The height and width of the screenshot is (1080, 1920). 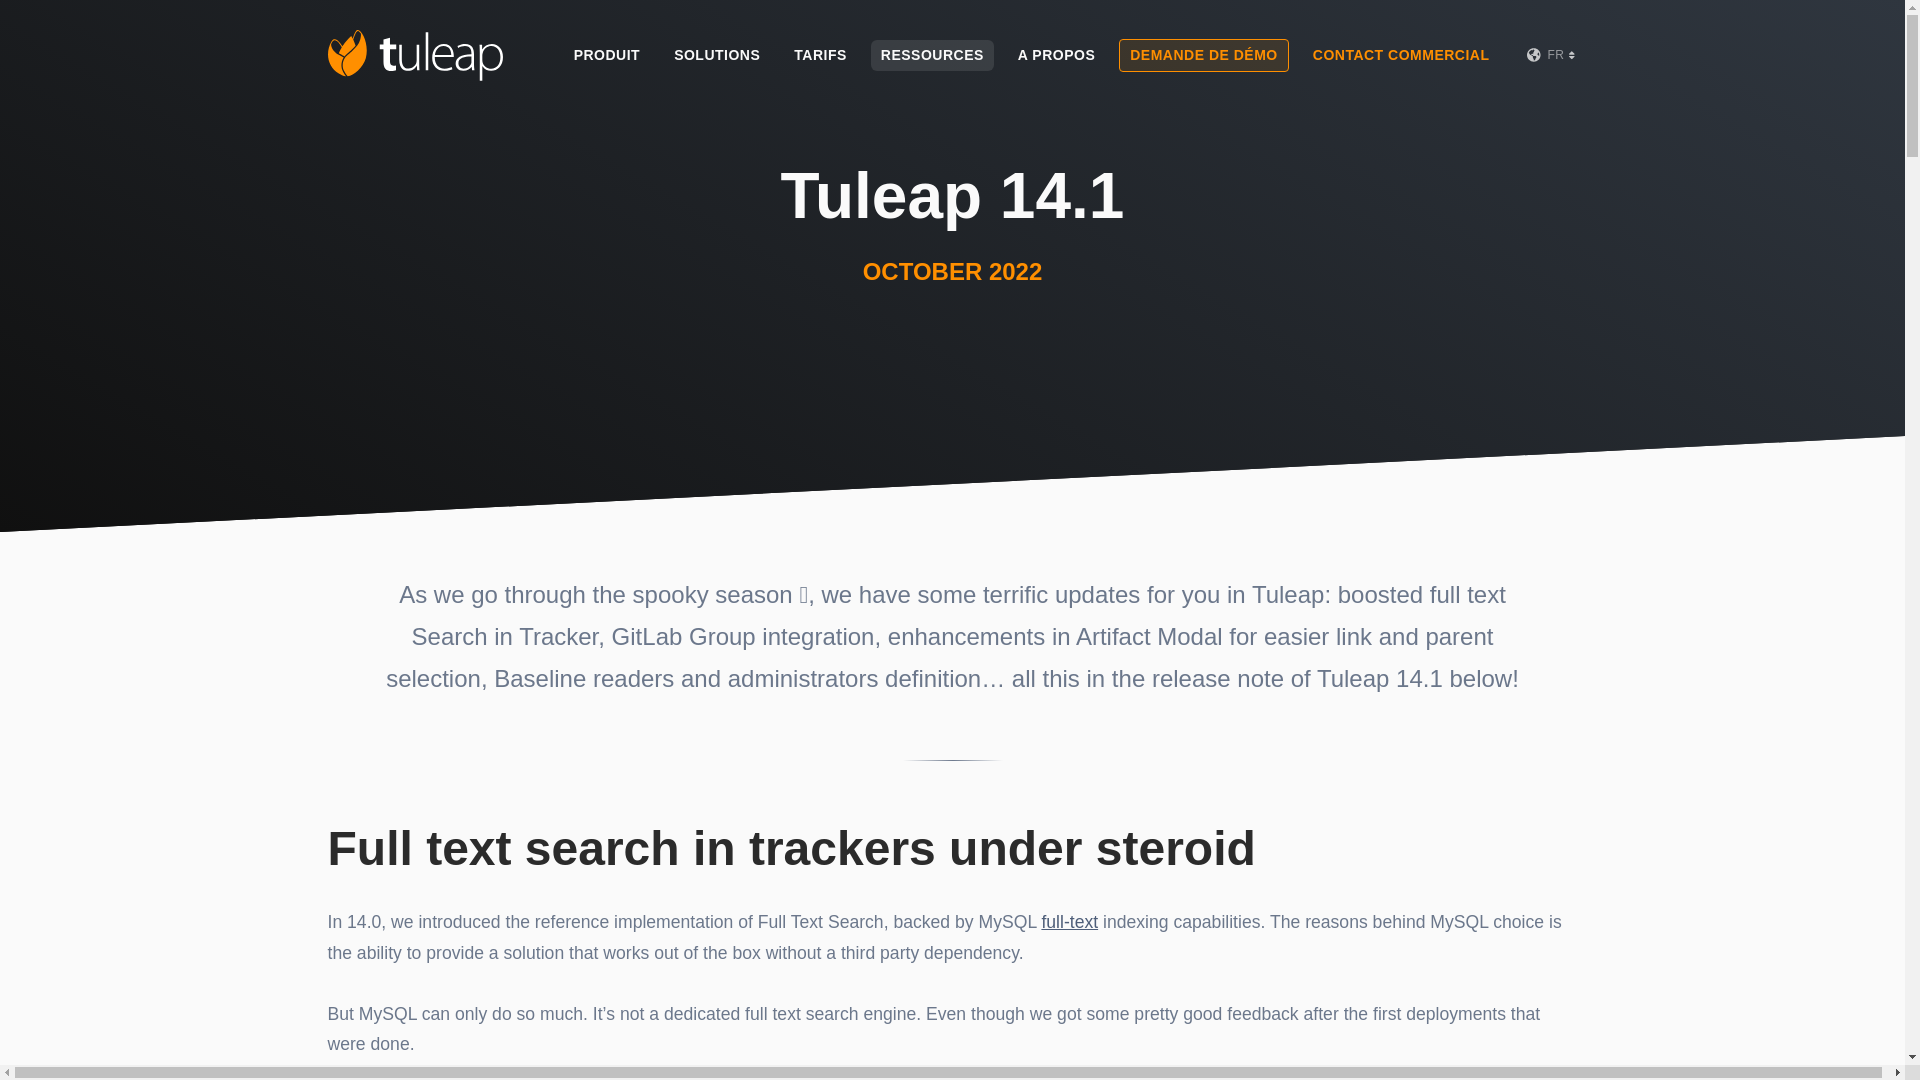 I want to click on Accueil, so click(x=416, y=56).